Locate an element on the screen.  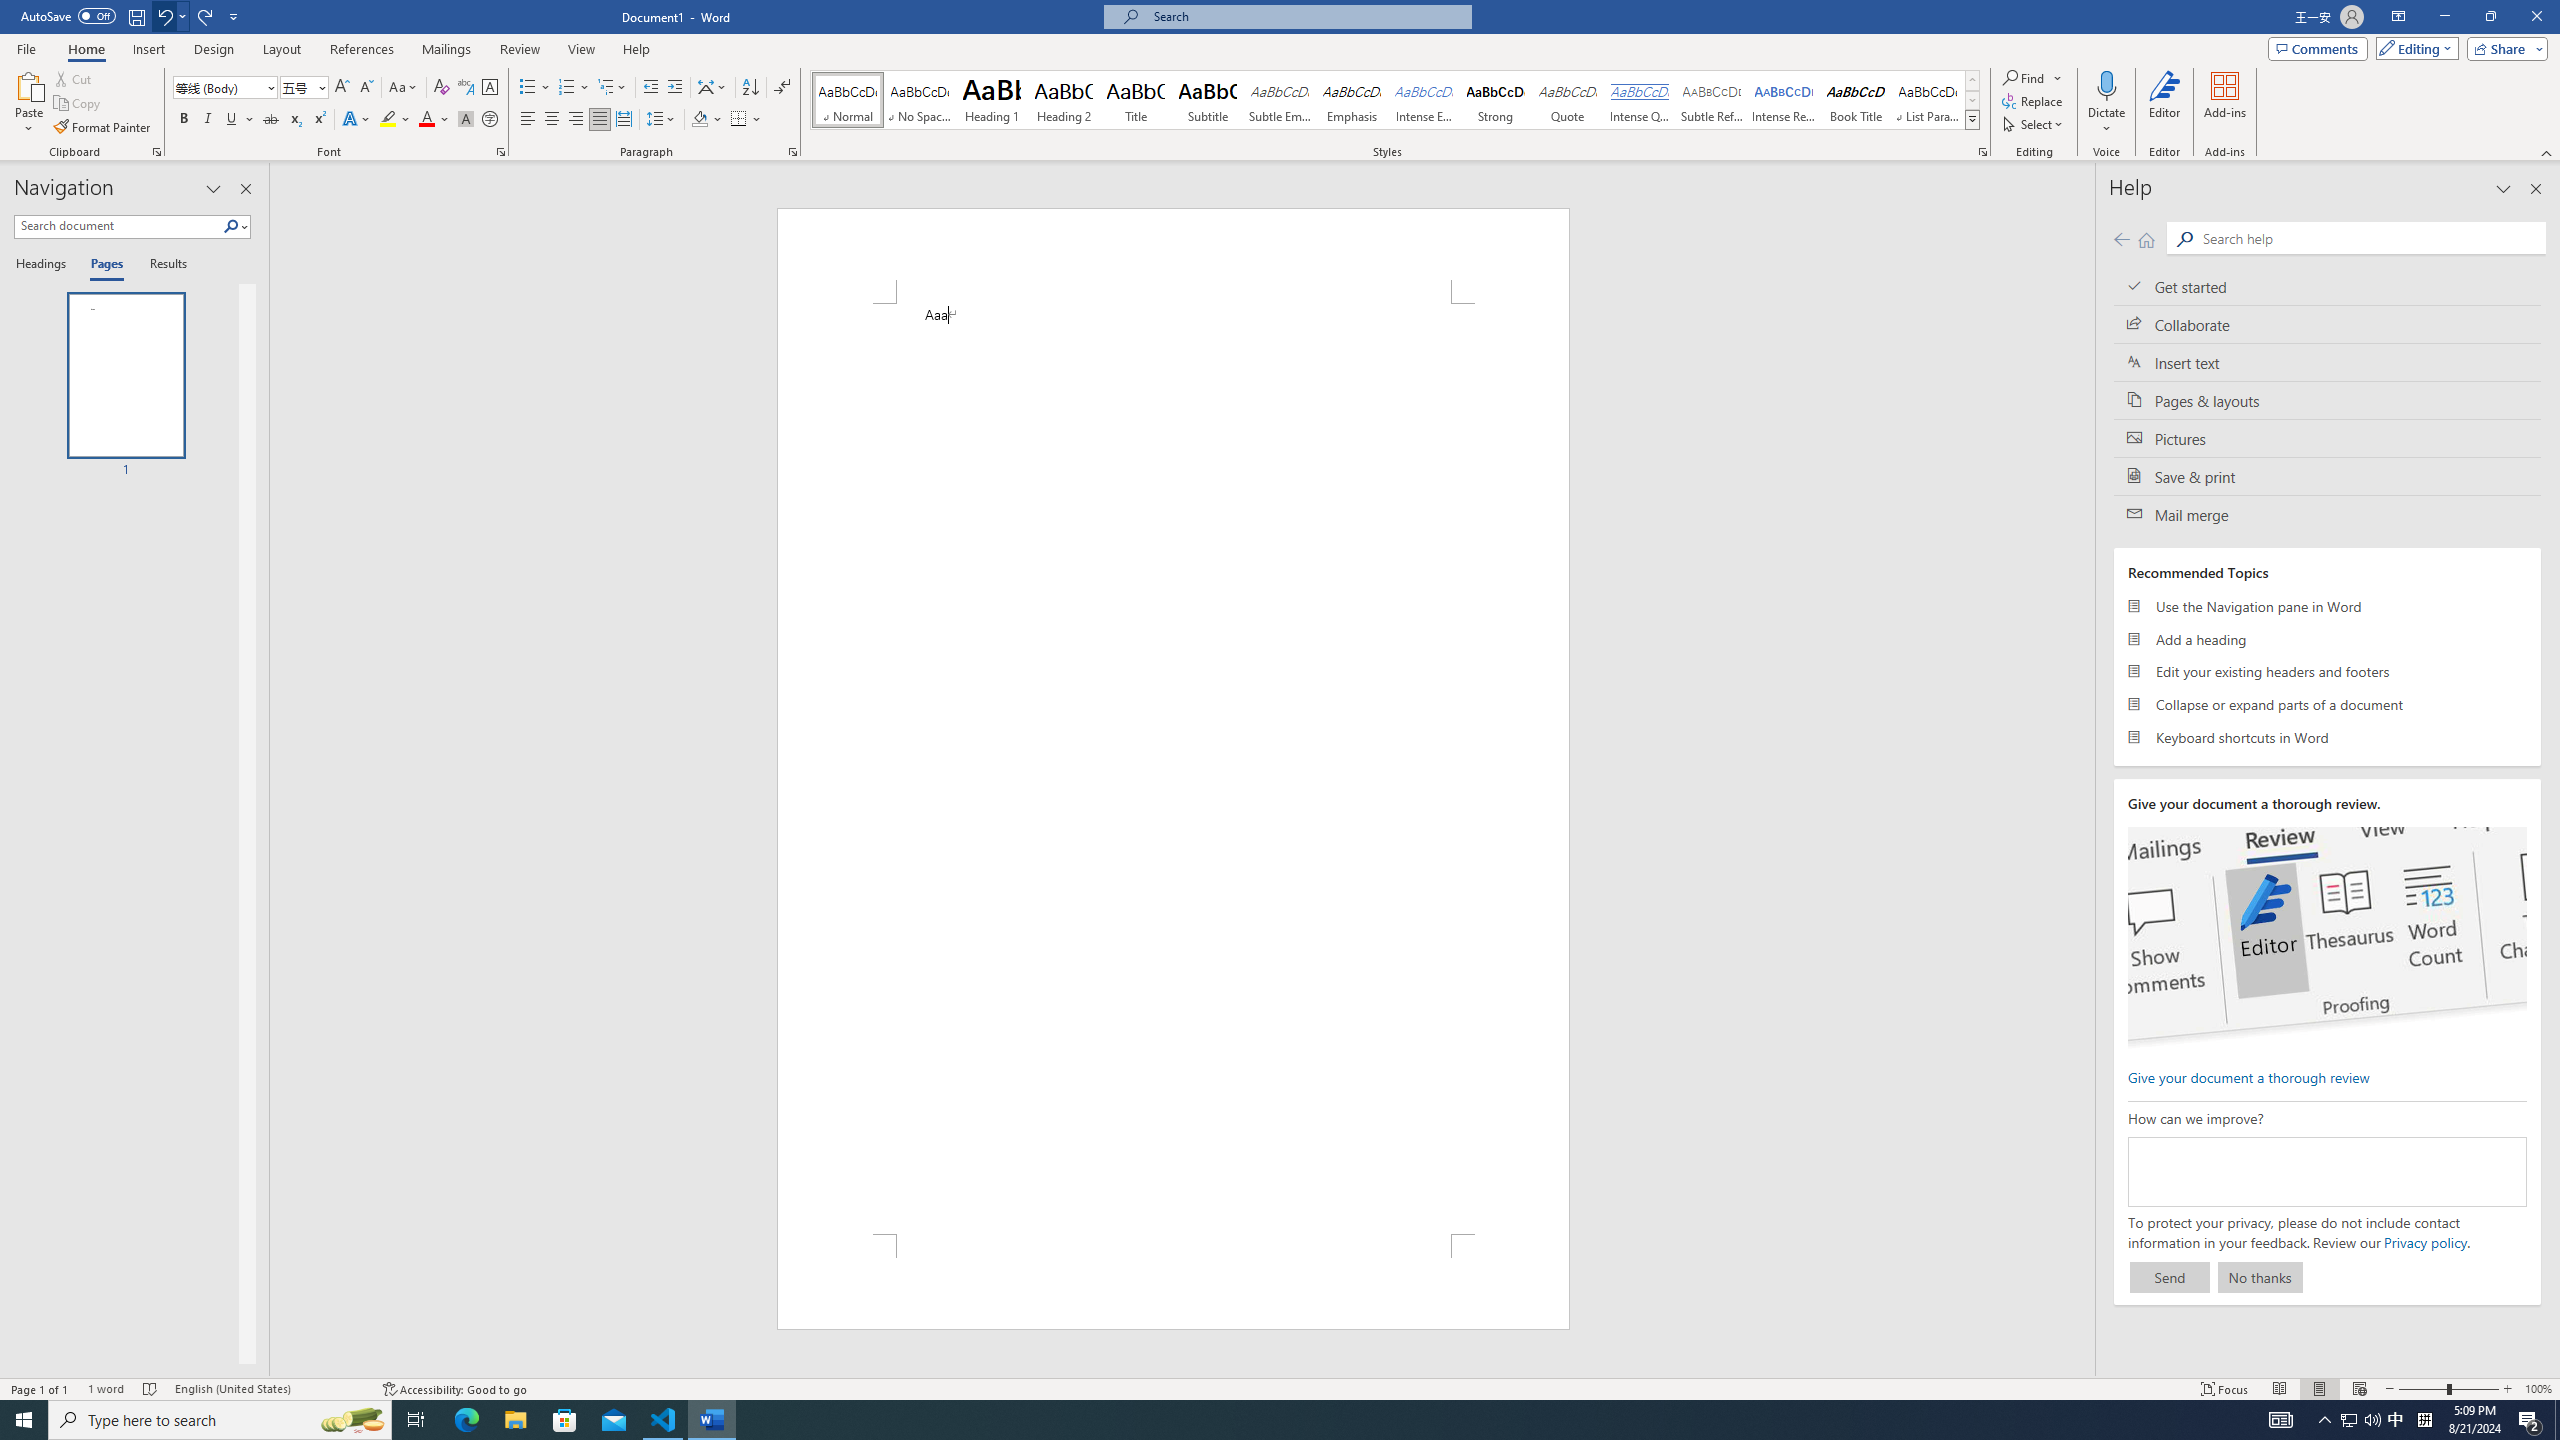
Results is located at coordinates (161, 265).